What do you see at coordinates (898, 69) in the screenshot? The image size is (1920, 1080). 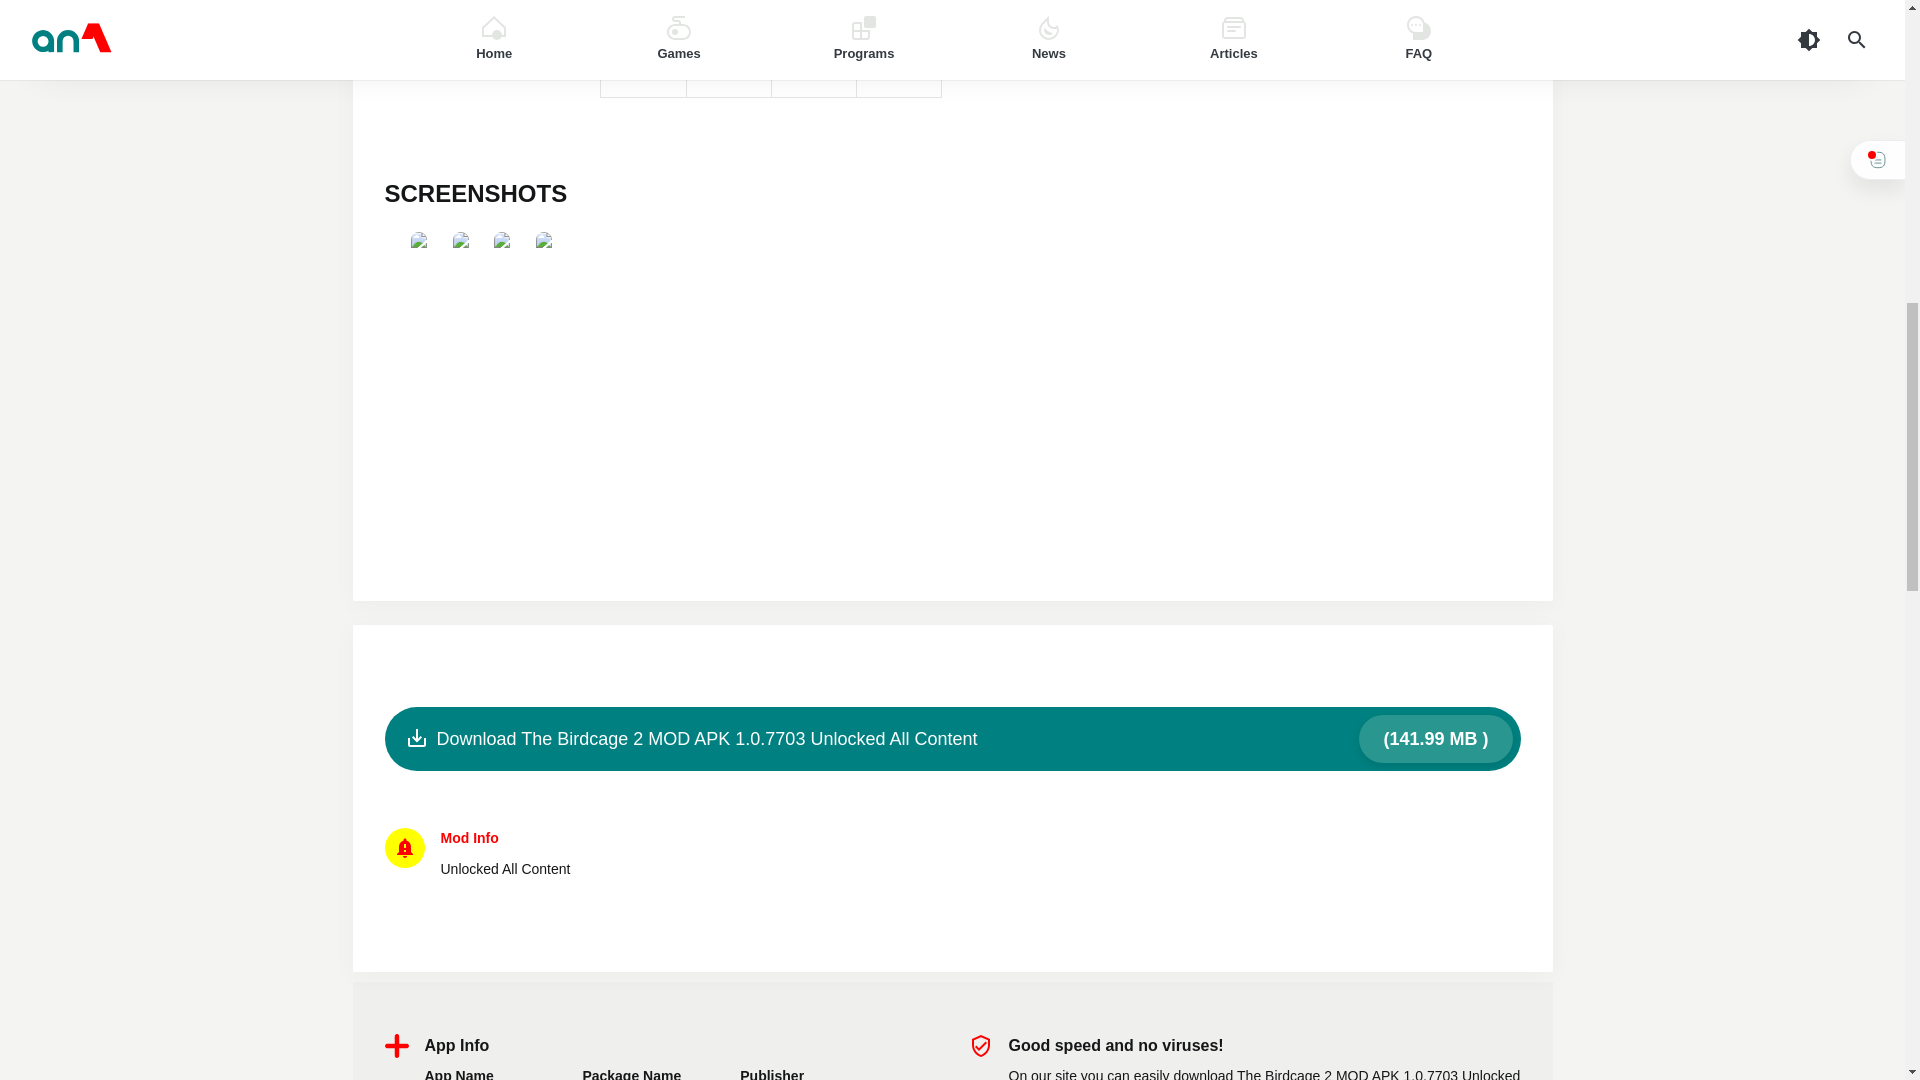 I see `Share on WhatsApp` at bounding box center [898, 69].